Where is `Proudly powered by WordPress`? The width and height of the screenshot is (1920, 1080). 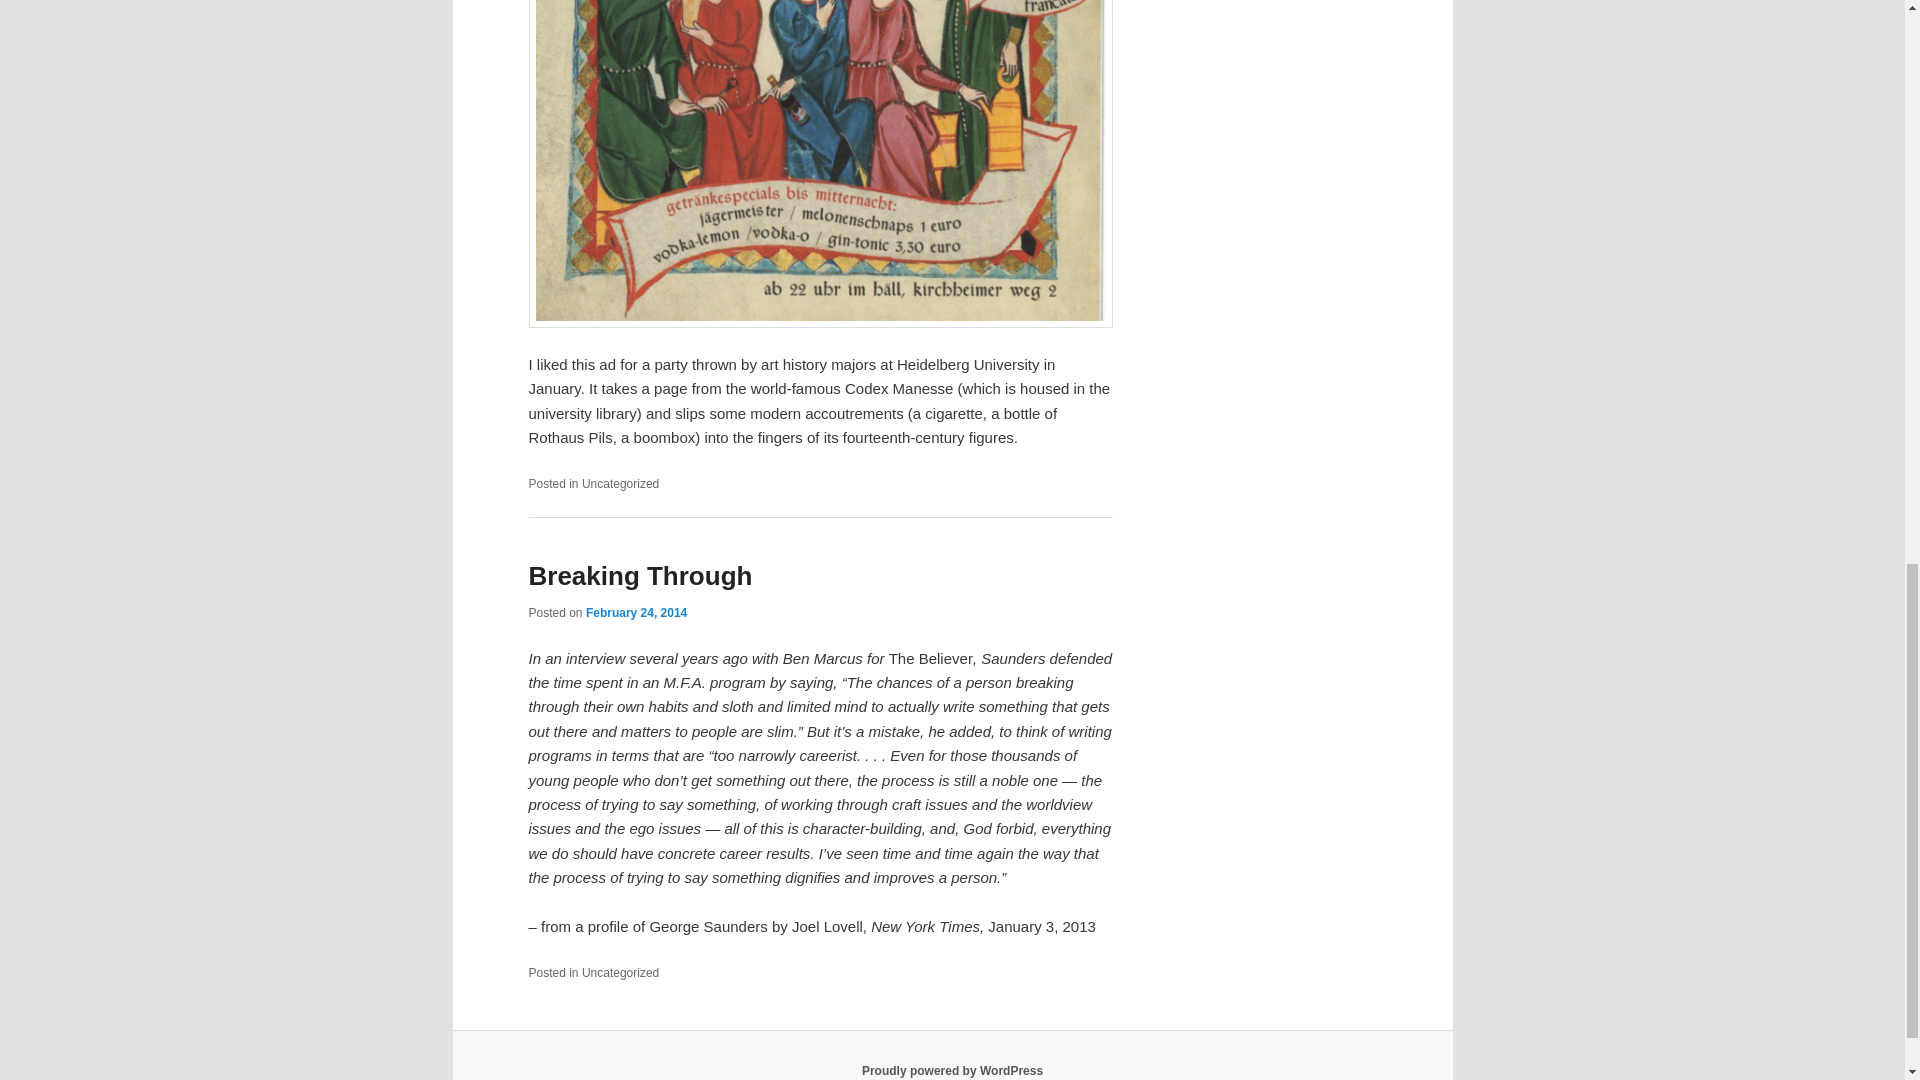 Proudly powered by WordPress is located at coordinates (952, 1070).